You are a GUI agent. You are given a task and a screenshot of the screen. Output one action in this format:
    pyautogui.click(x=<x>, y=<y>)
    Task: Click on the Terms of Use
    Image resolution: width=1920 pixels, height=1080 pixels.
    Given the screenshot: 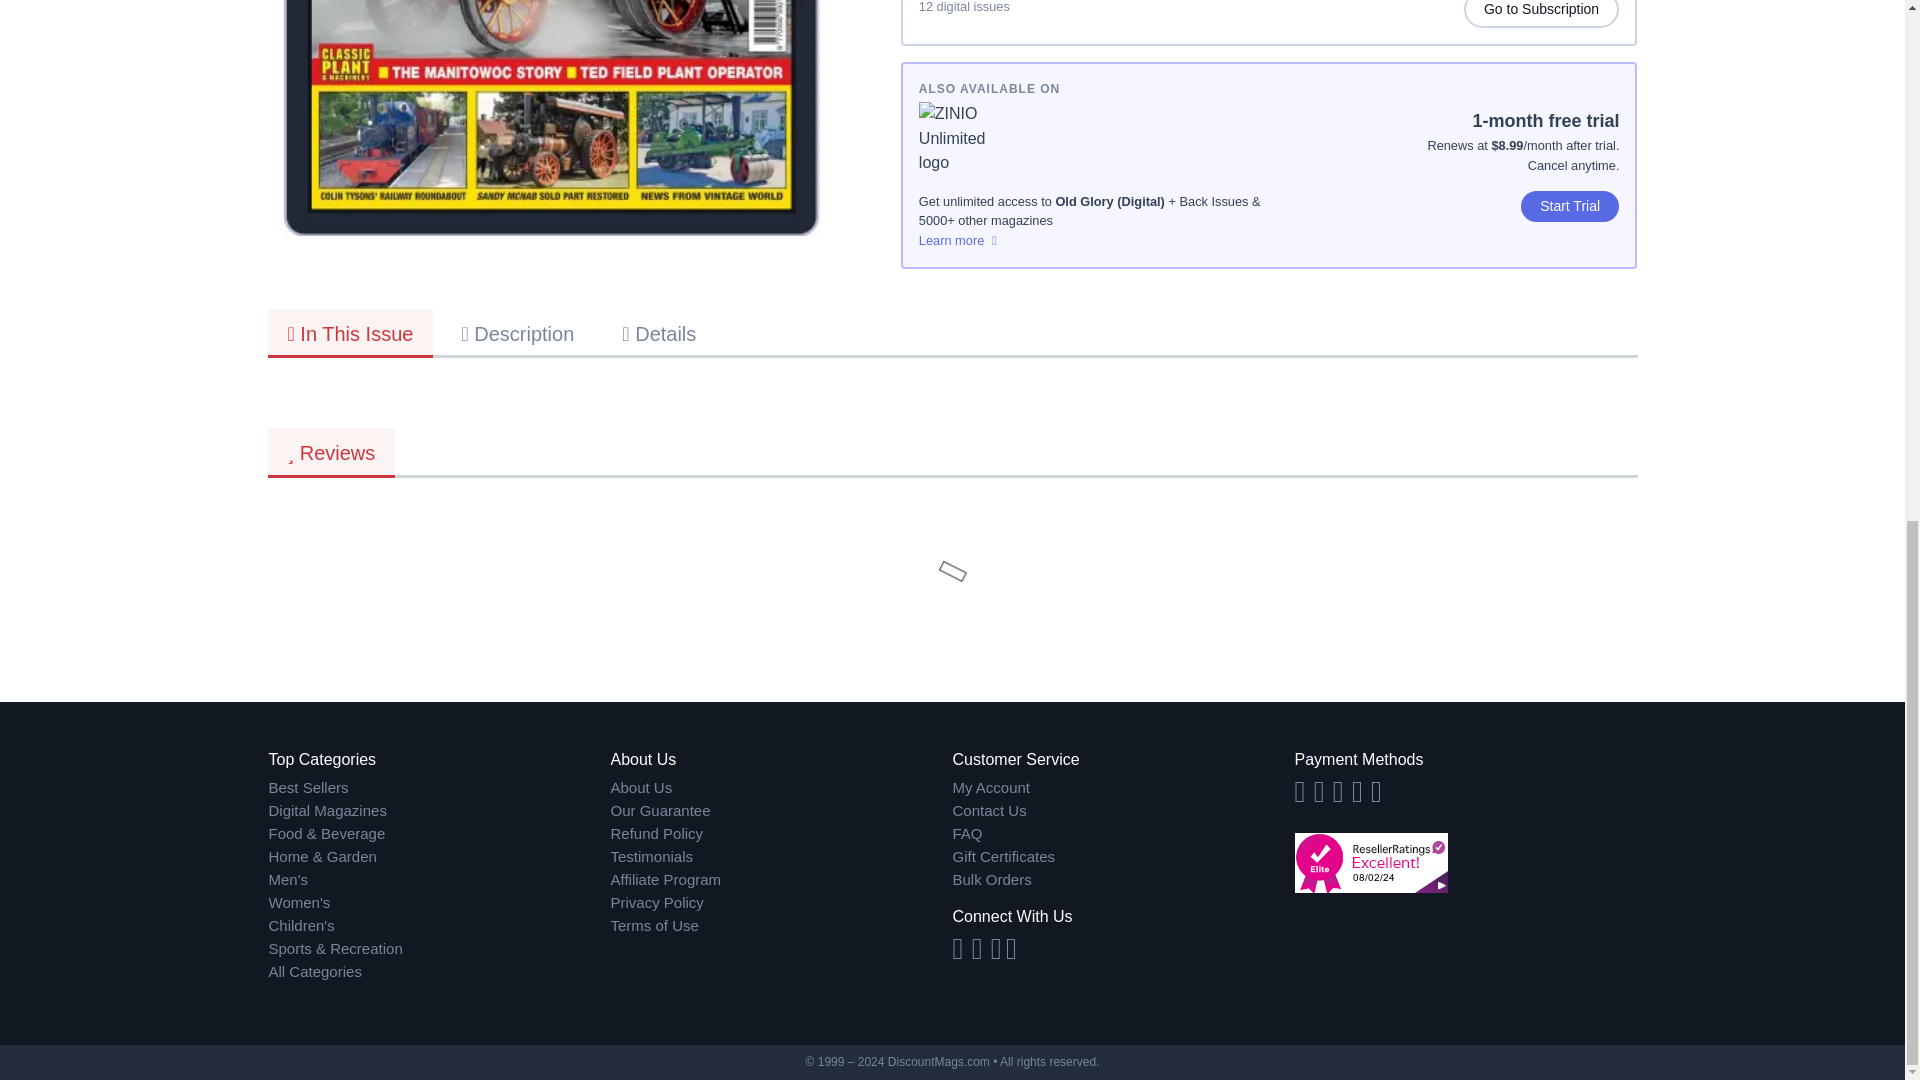 What is the action you would take?
    pyautogui.click(x=781, y=926)
    